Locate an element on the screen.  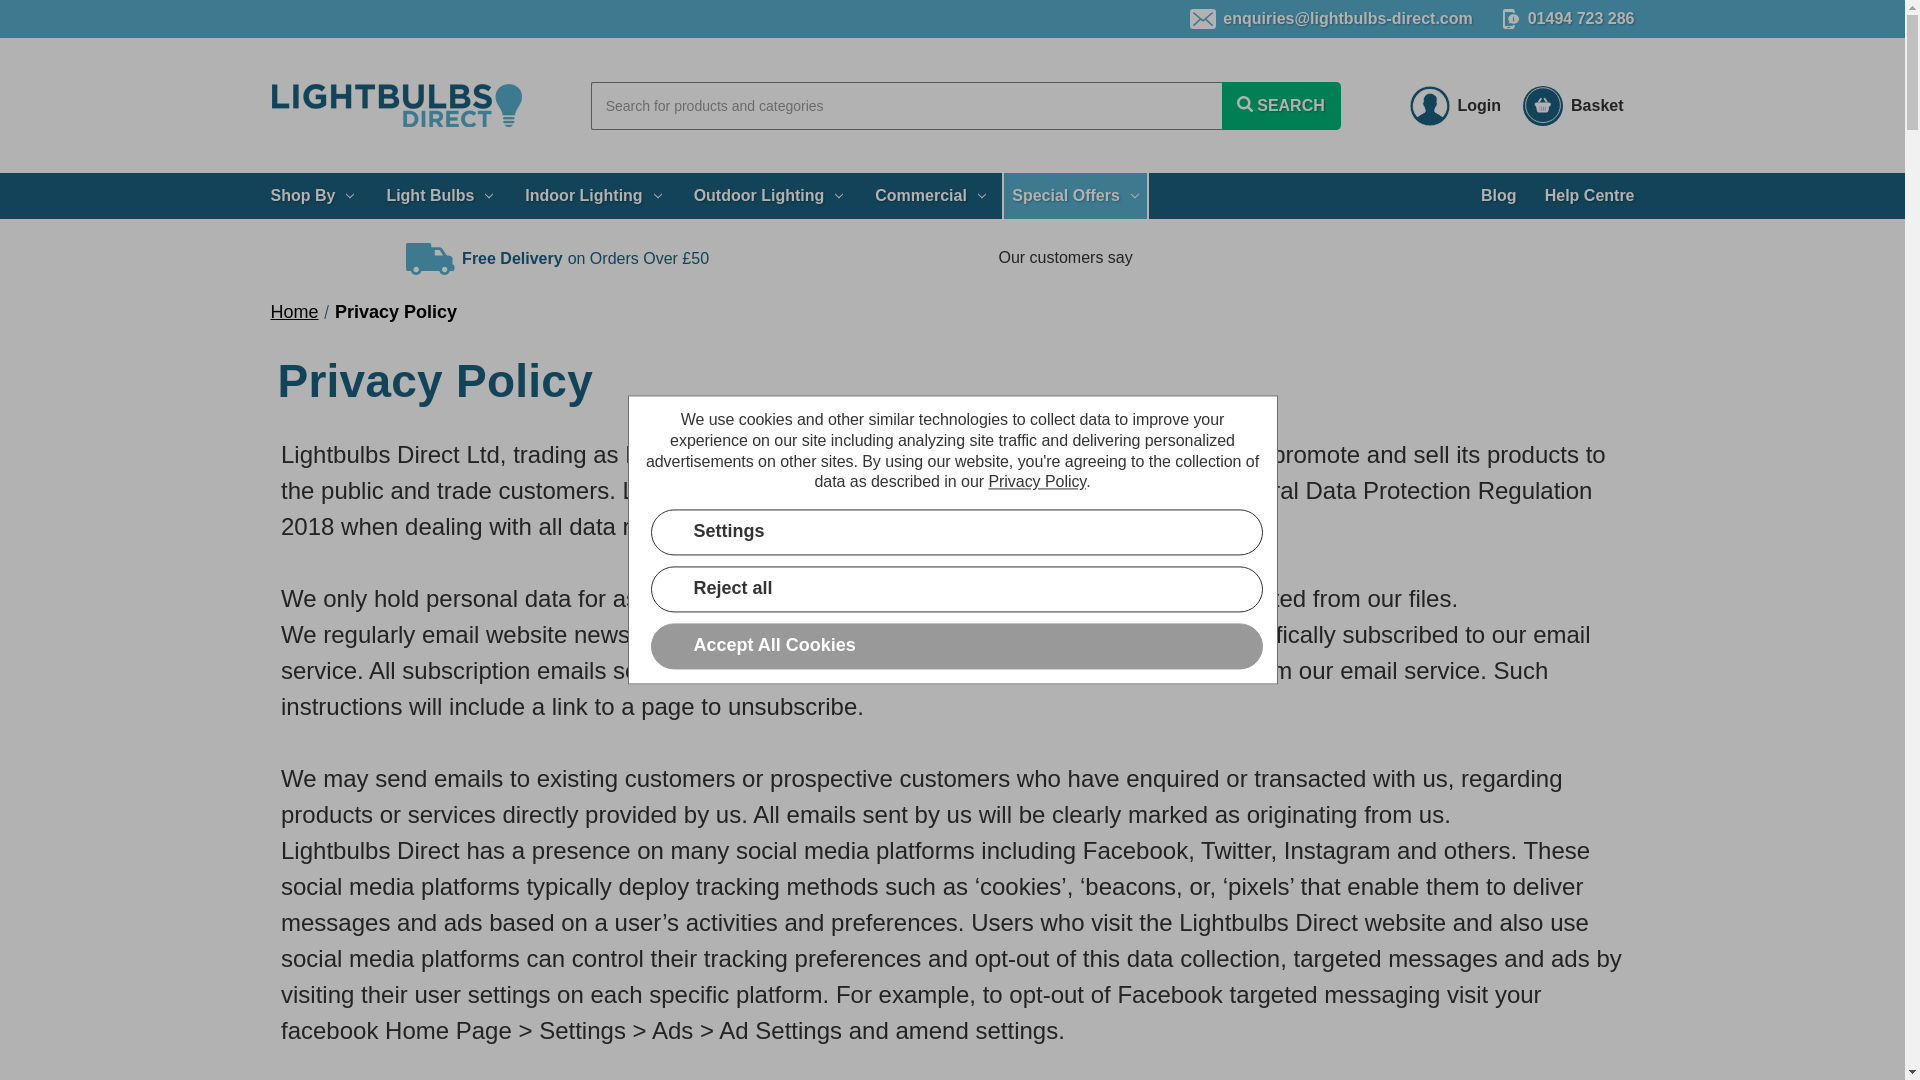
Shop By is located at coordinates (312, 196).